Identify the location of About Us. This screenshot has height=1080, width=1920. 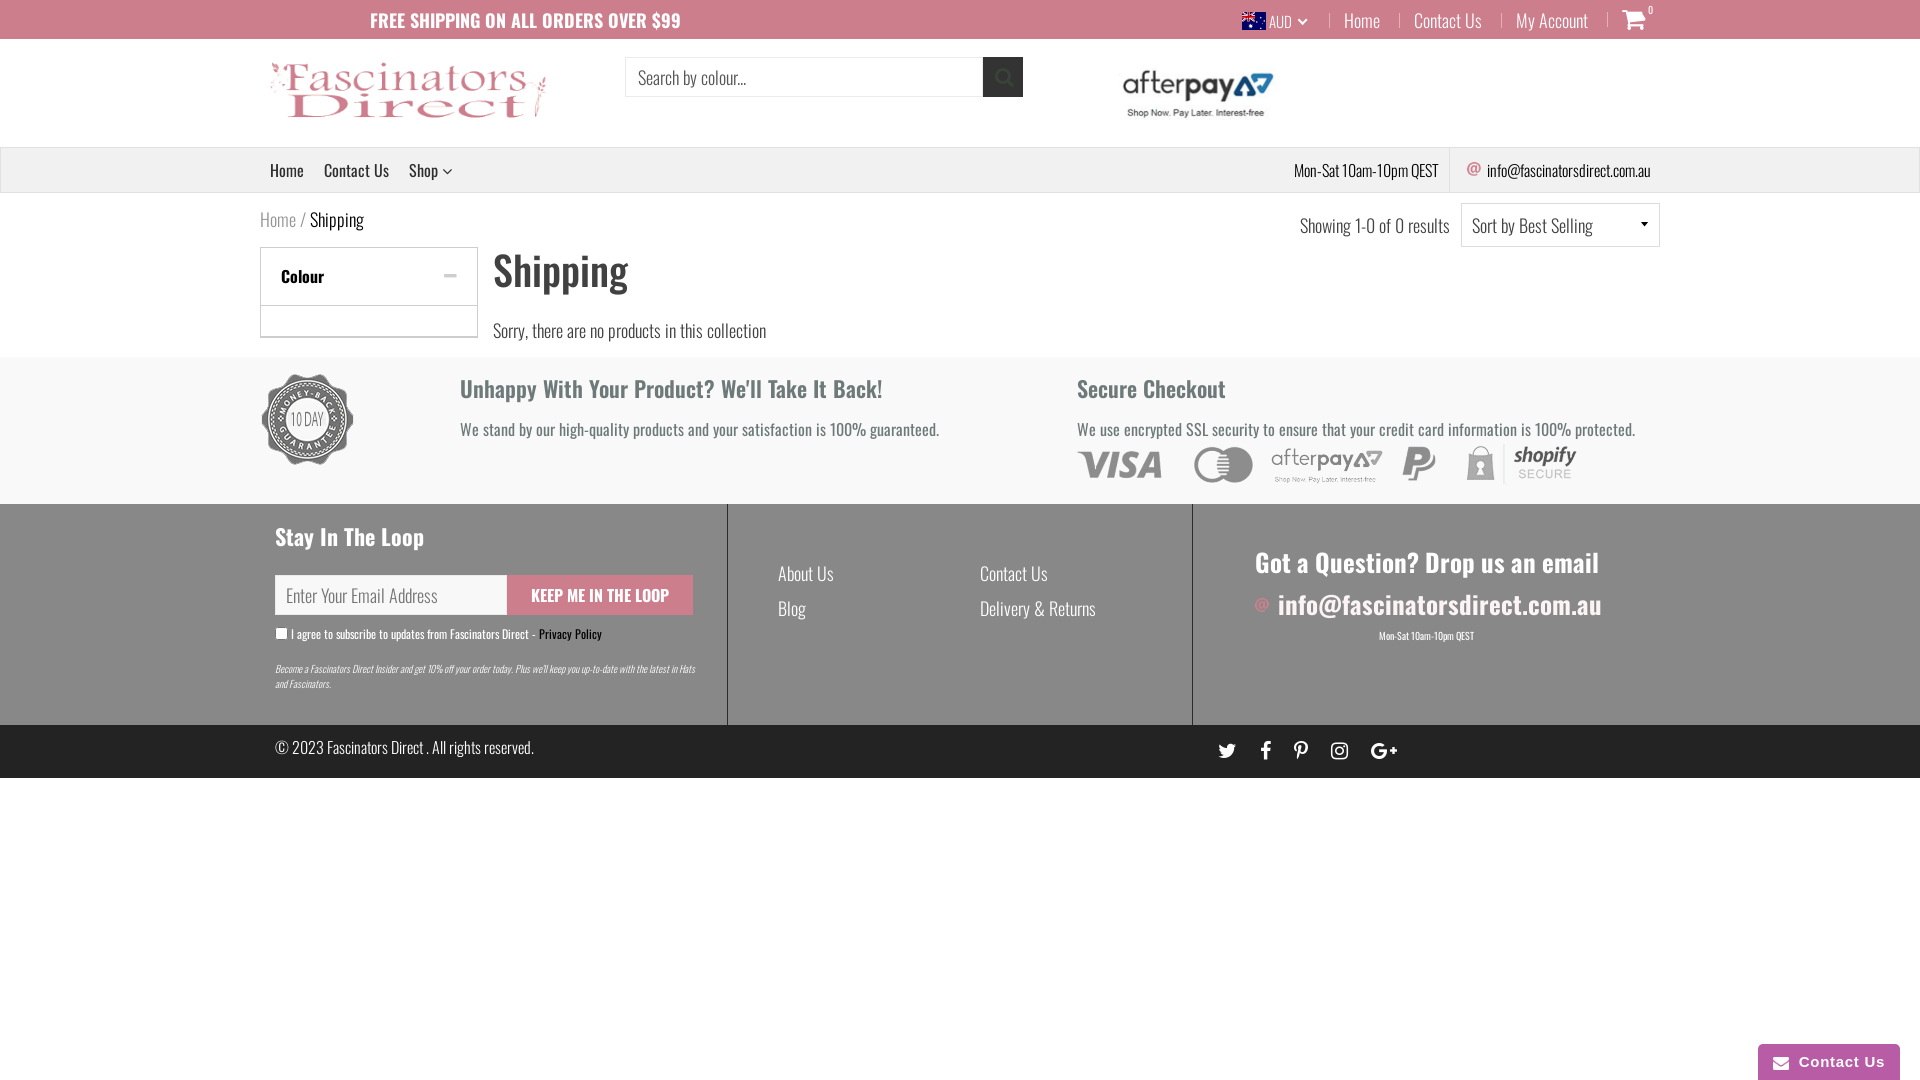
(806, 573).